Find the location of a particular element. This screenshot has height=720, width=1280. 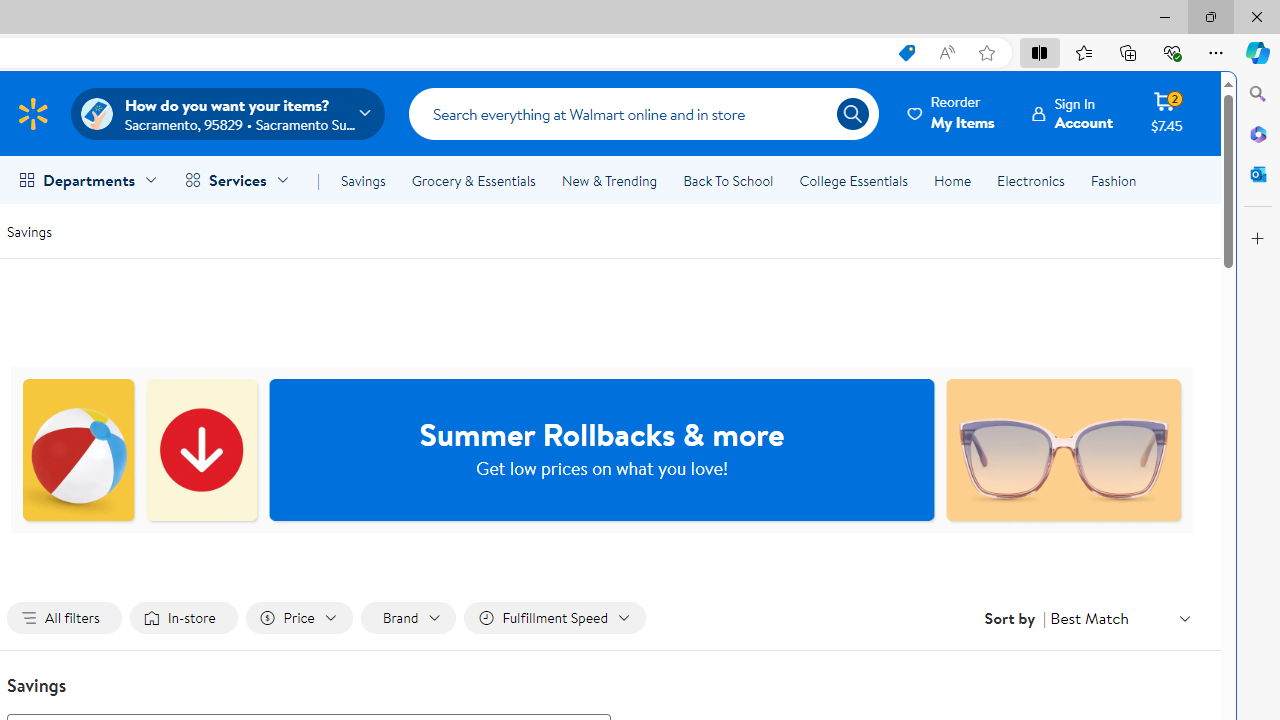

Back To School is located at coordinates (728, 180).